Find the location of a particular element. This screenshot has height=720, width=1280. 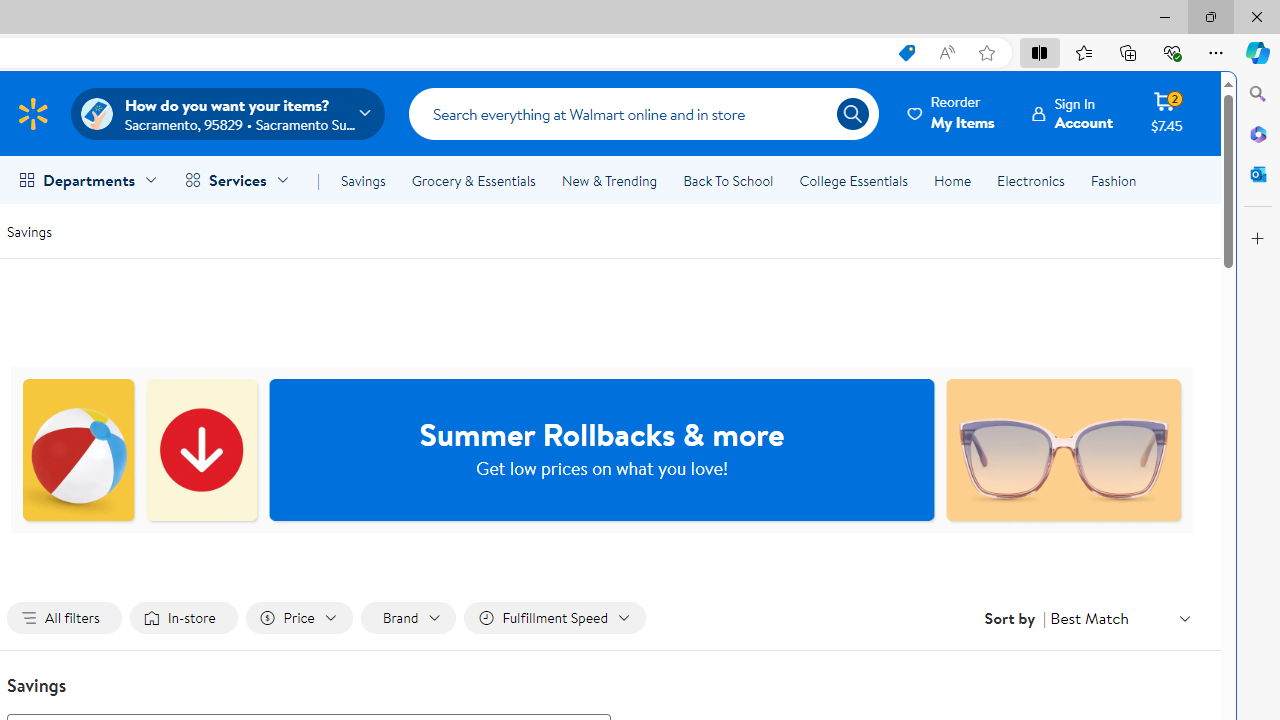

Back To School is located at coordinates (728, 180).